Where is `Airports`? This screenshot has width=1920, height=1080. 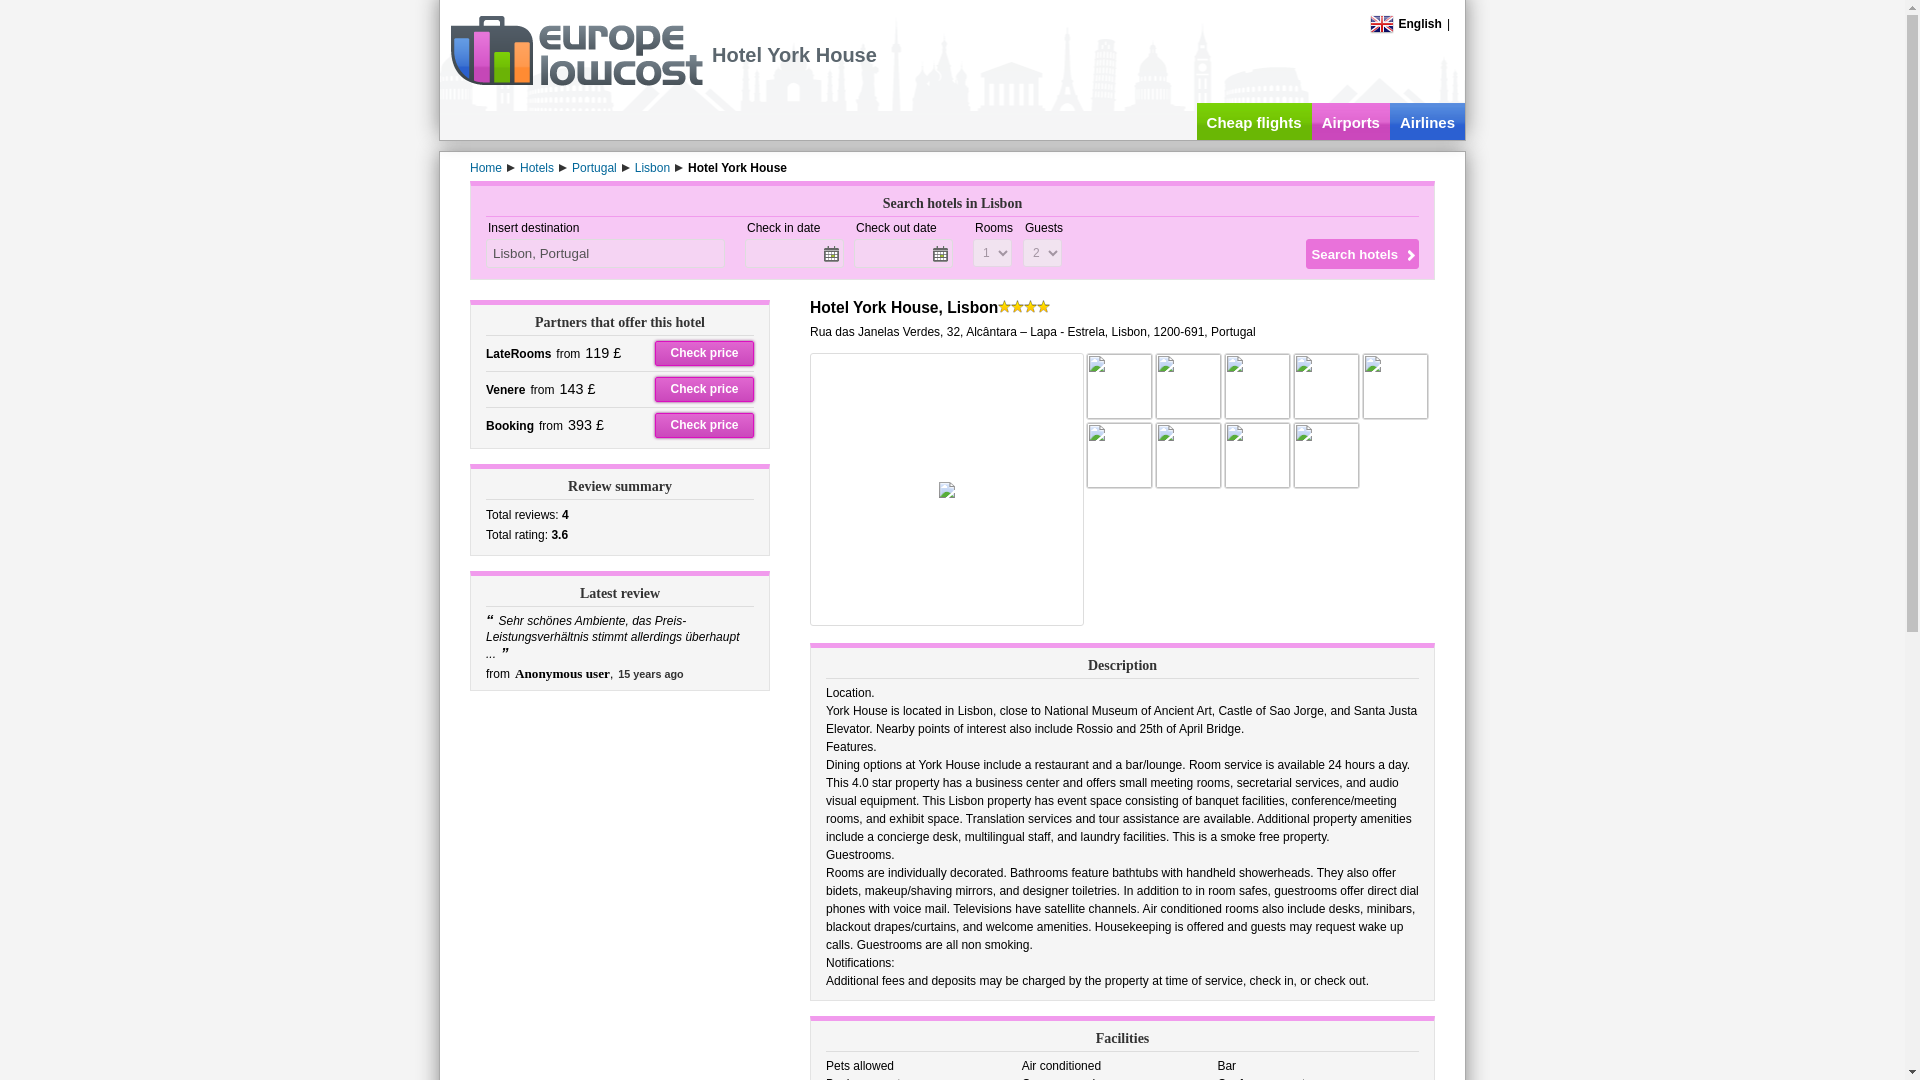
Airports is located at coordinates (1350, 121).